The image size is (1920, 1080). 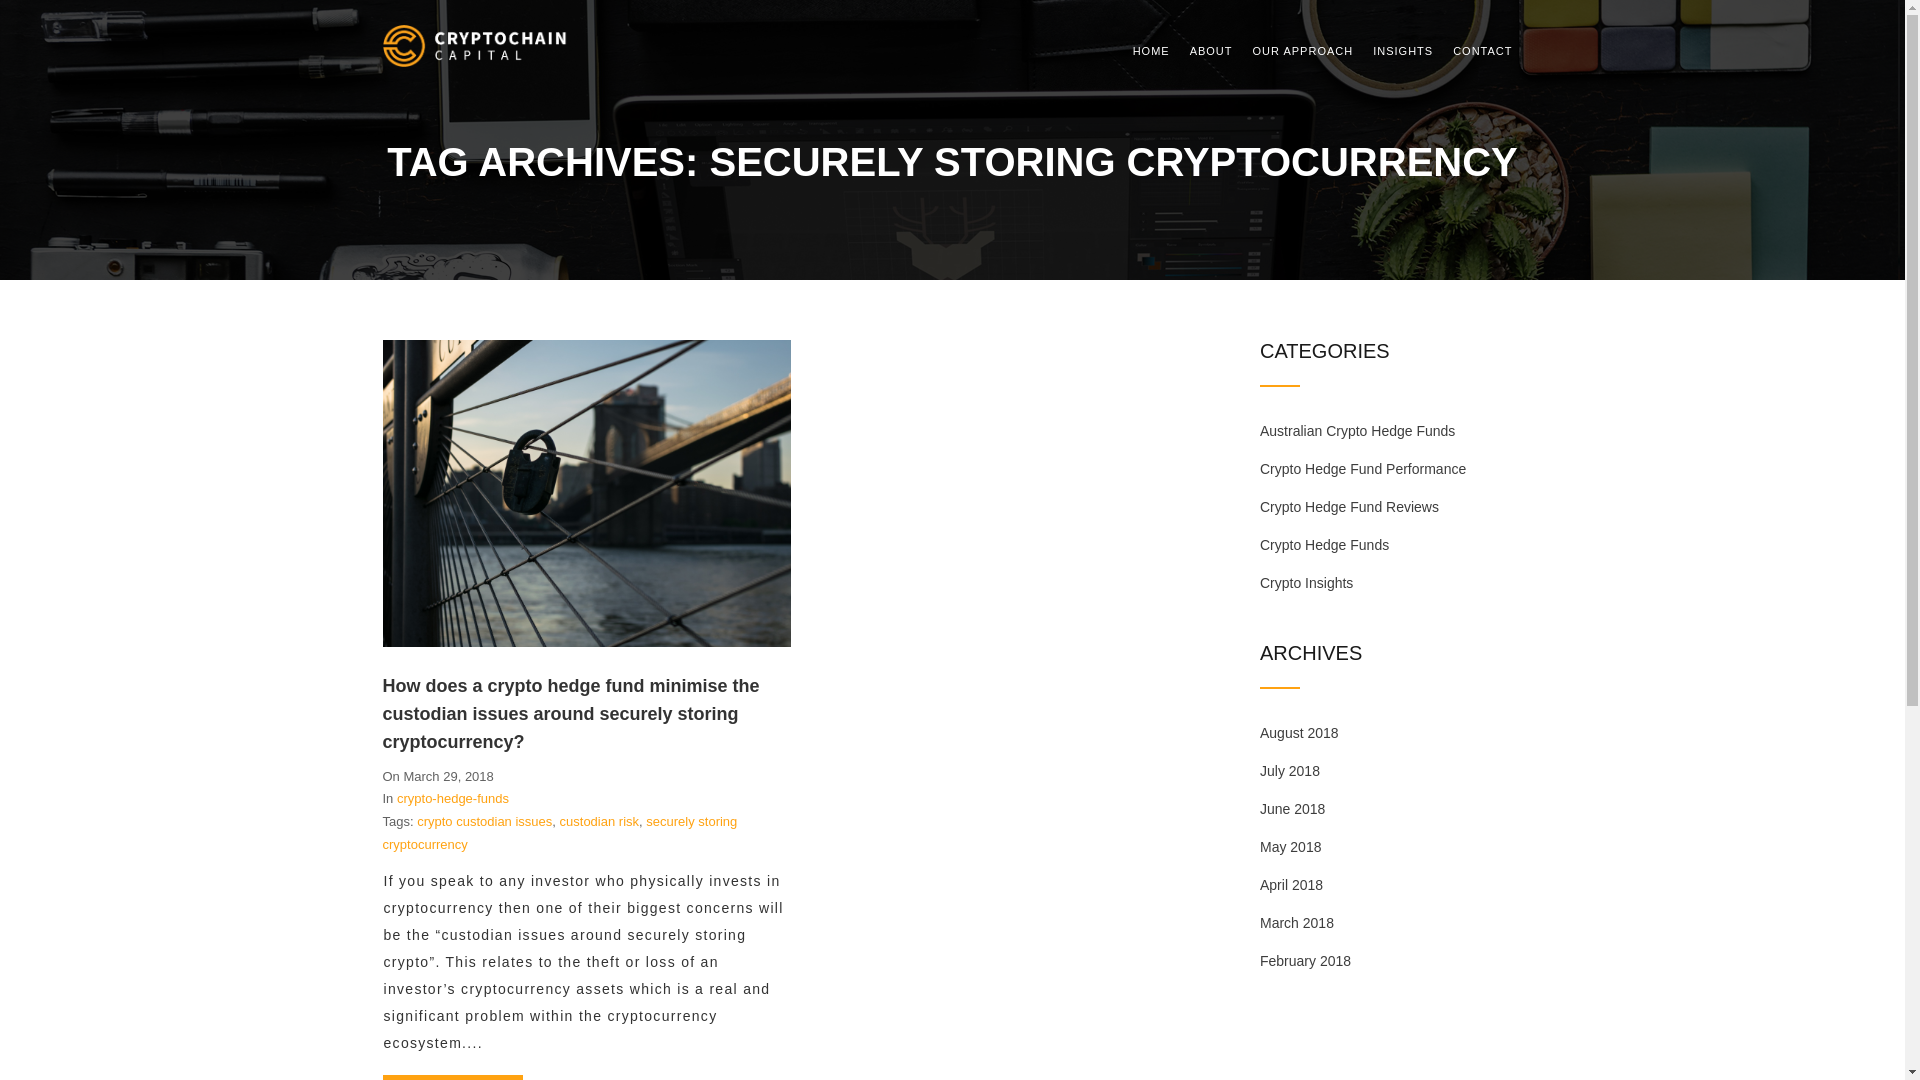 What do you see at coordinates (1300, 733) in the screenshot?
I see `August 2018` at bounding box center [1300, 733].